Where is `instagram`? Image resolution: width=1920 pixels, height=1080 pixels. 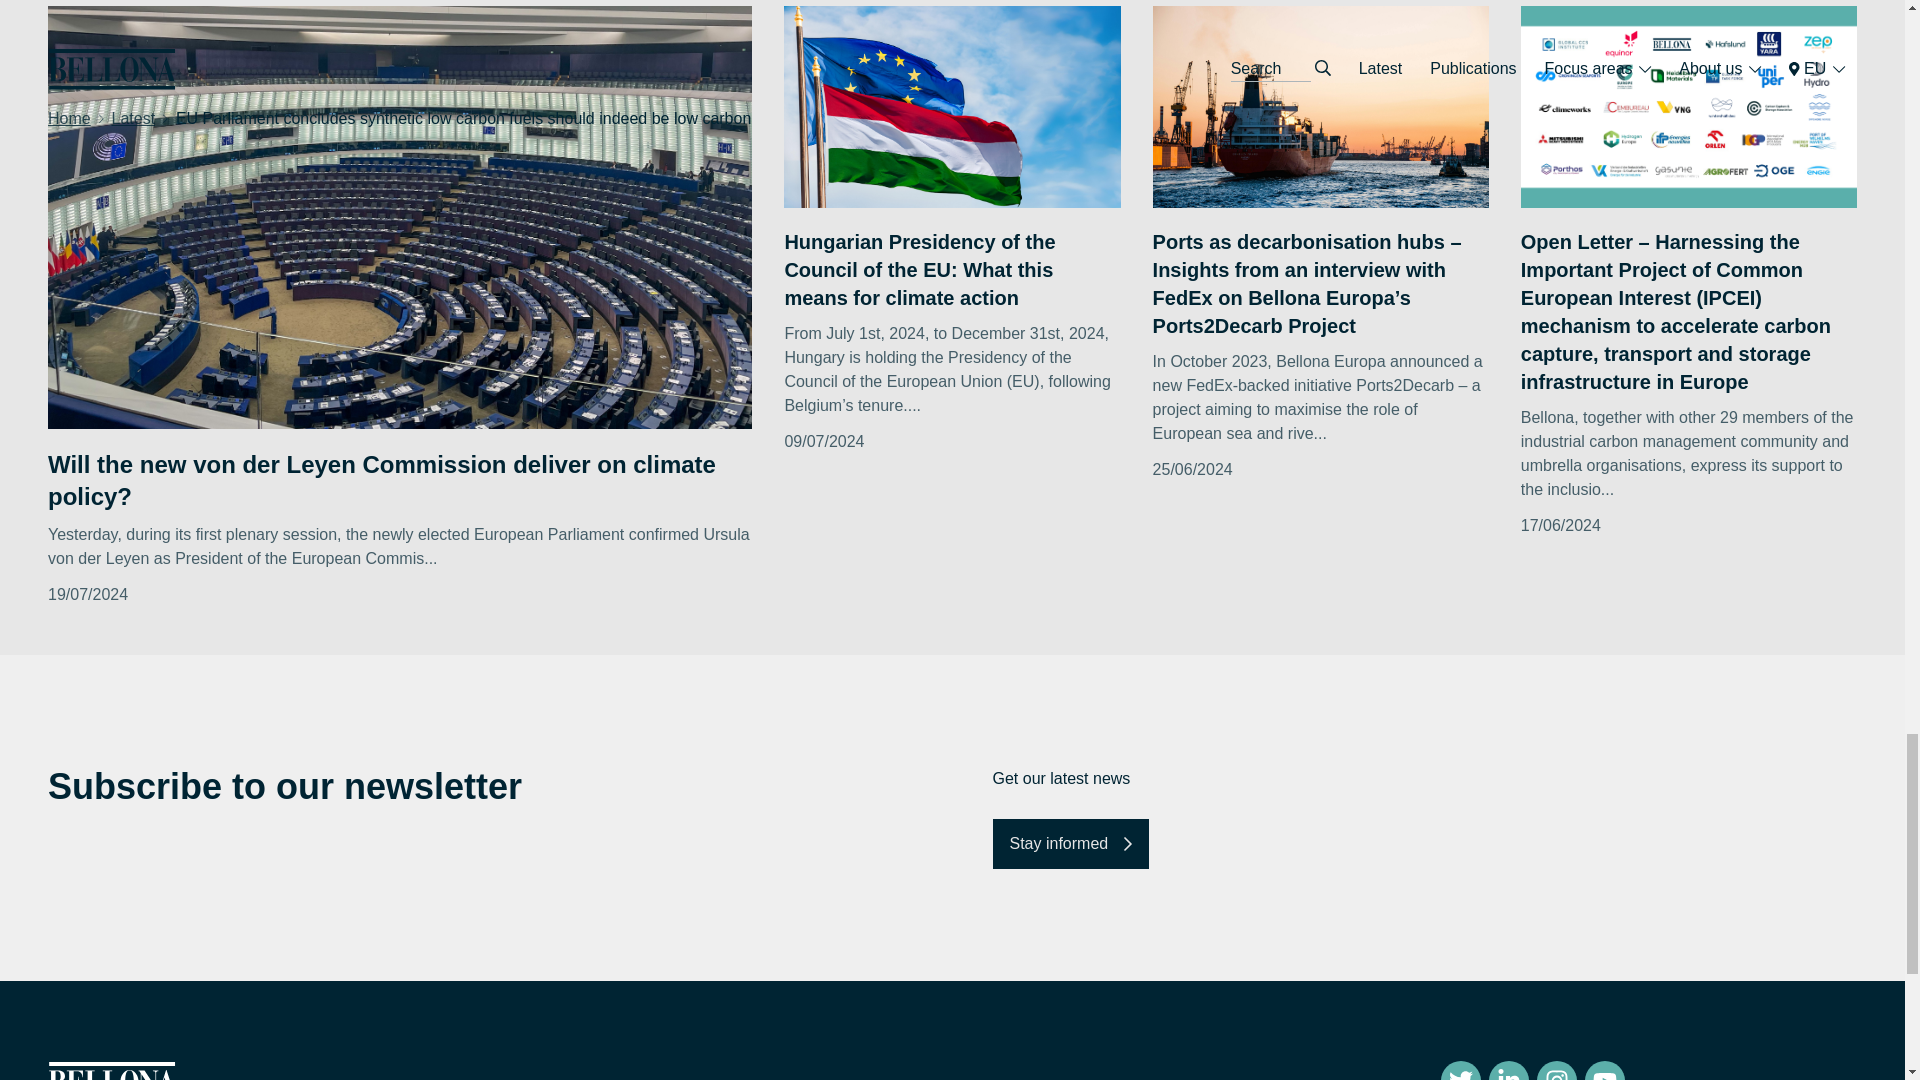 instagram is located at coordinates (1556, 1070).